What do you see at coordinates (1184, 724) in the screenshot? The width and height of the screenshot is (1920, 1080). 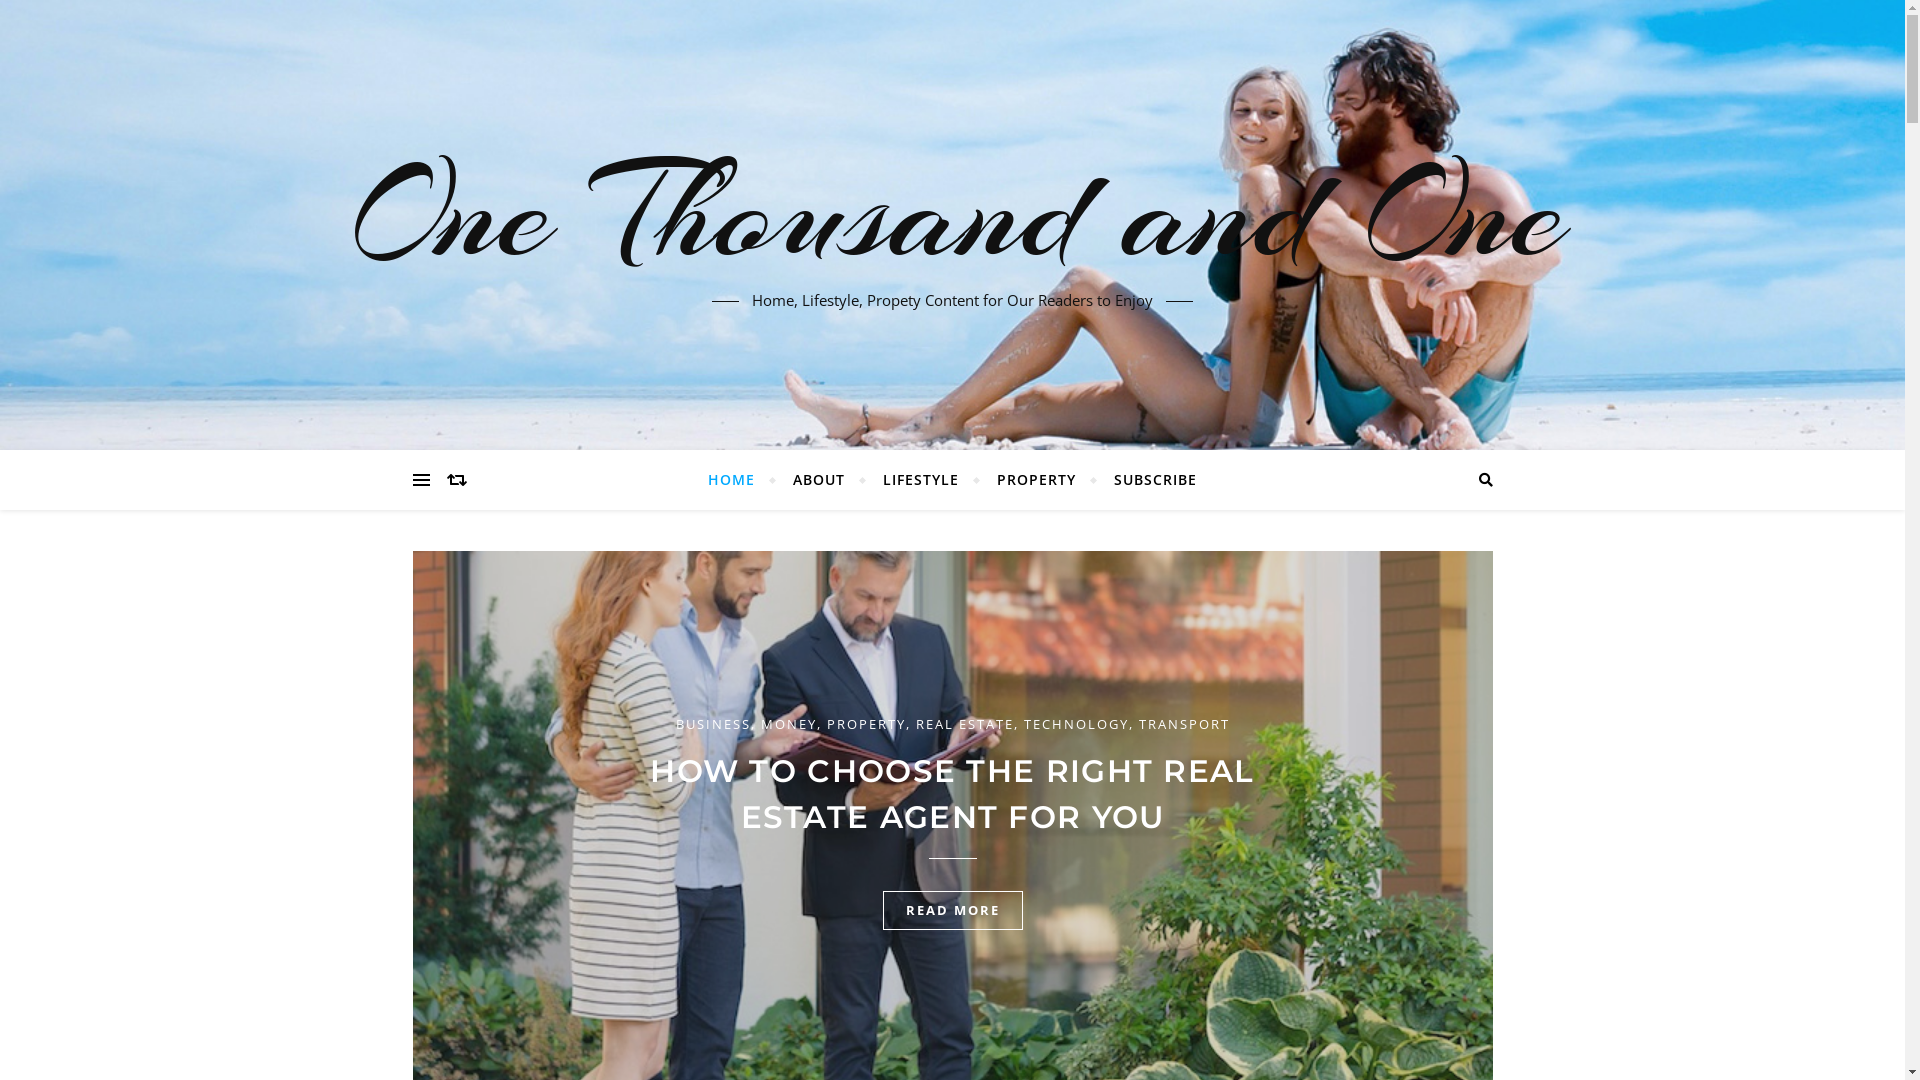 I see `TRANSPORT` at bounding box center [1184, 724].